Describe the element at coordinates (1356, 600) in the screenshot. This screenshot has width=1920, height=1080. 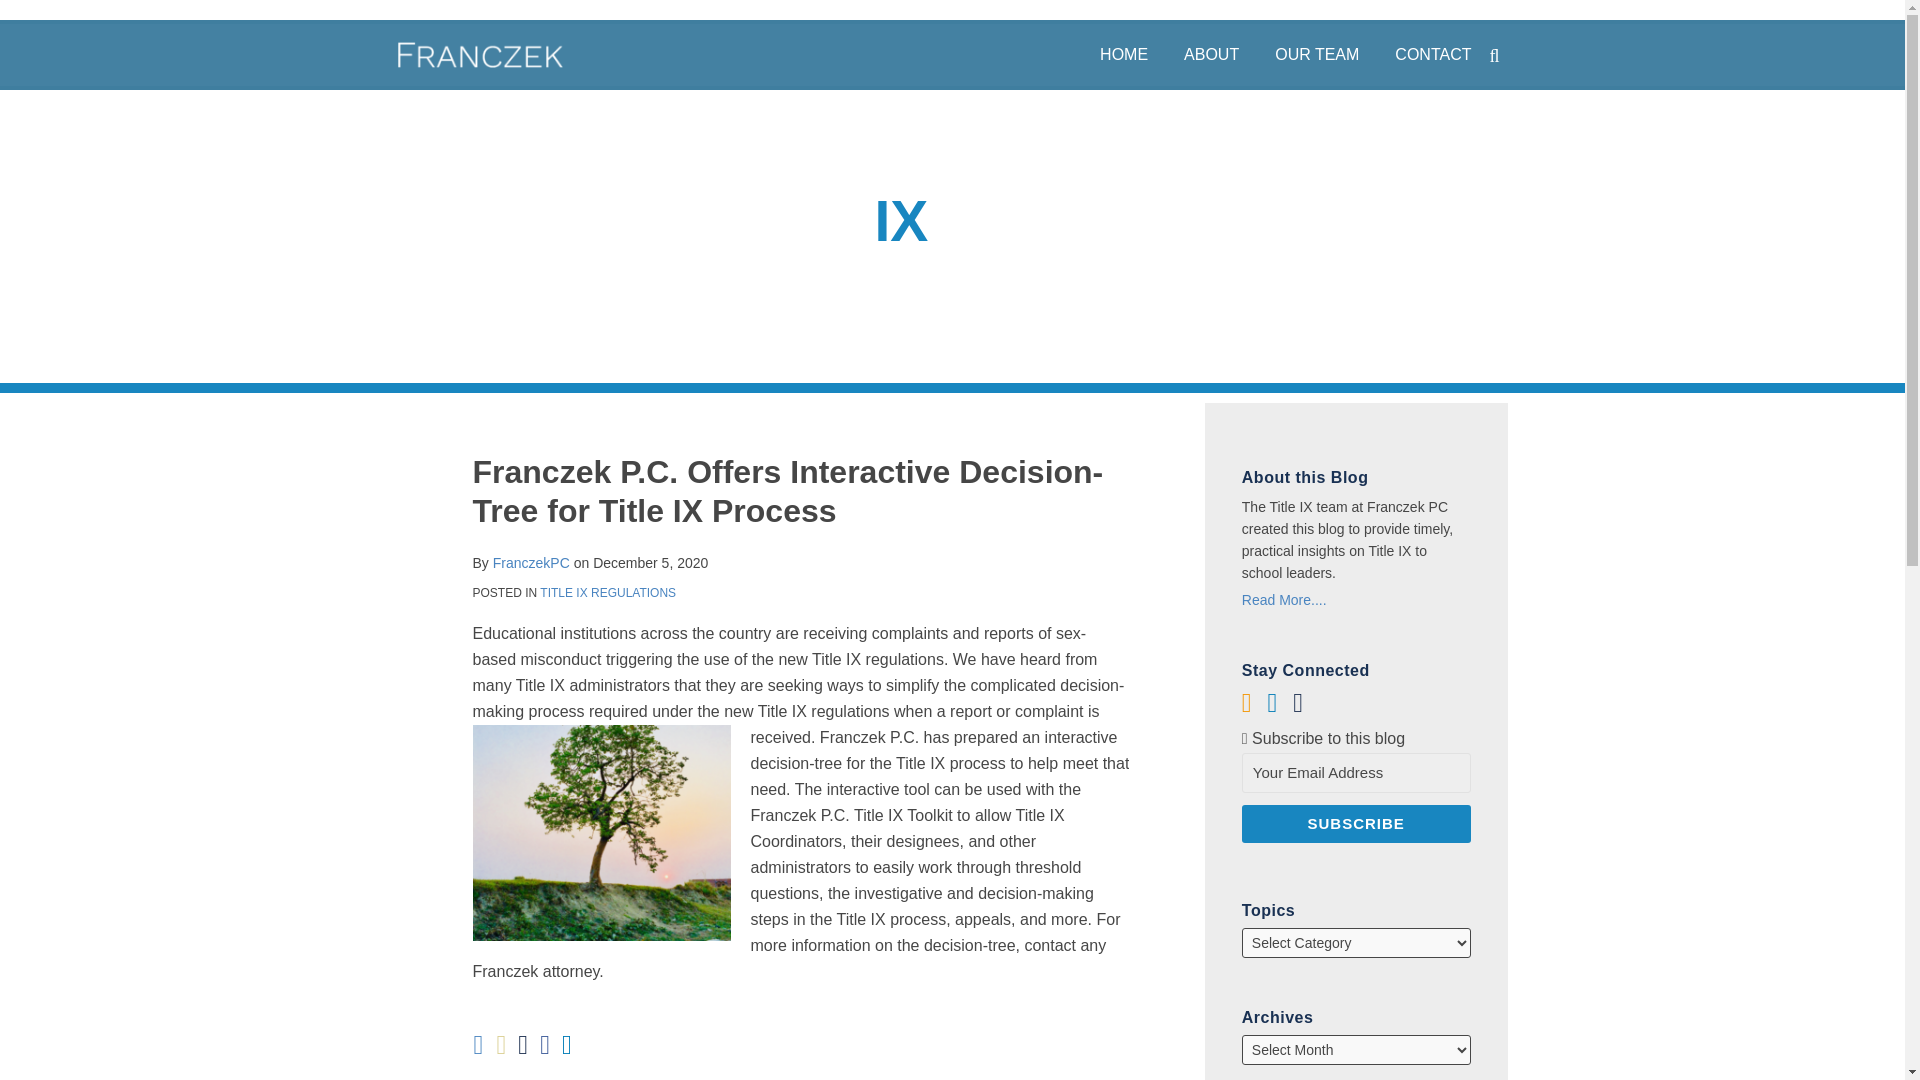
I see `Read More....` at that location.